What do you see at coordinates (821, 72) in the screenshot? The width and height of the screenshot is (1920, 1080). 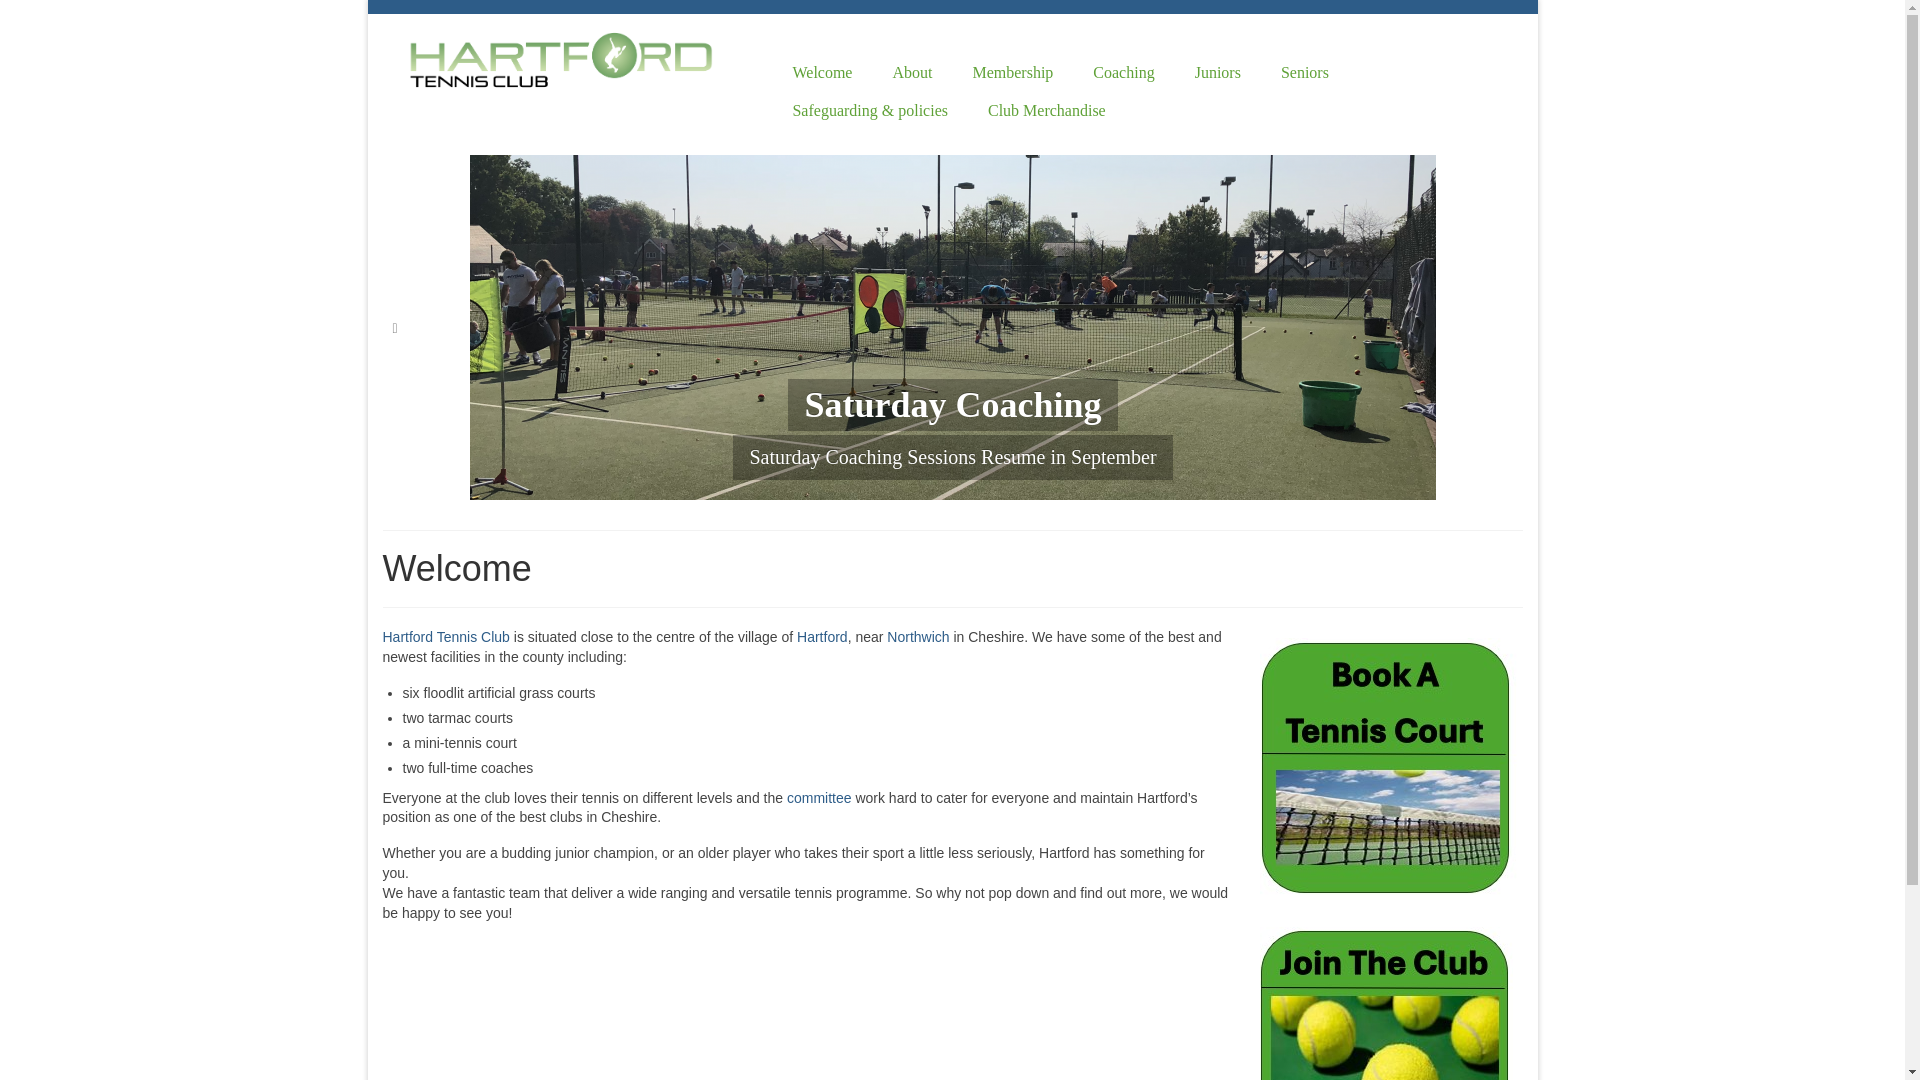 I see `Welcome` at bounding box center [821, 72].